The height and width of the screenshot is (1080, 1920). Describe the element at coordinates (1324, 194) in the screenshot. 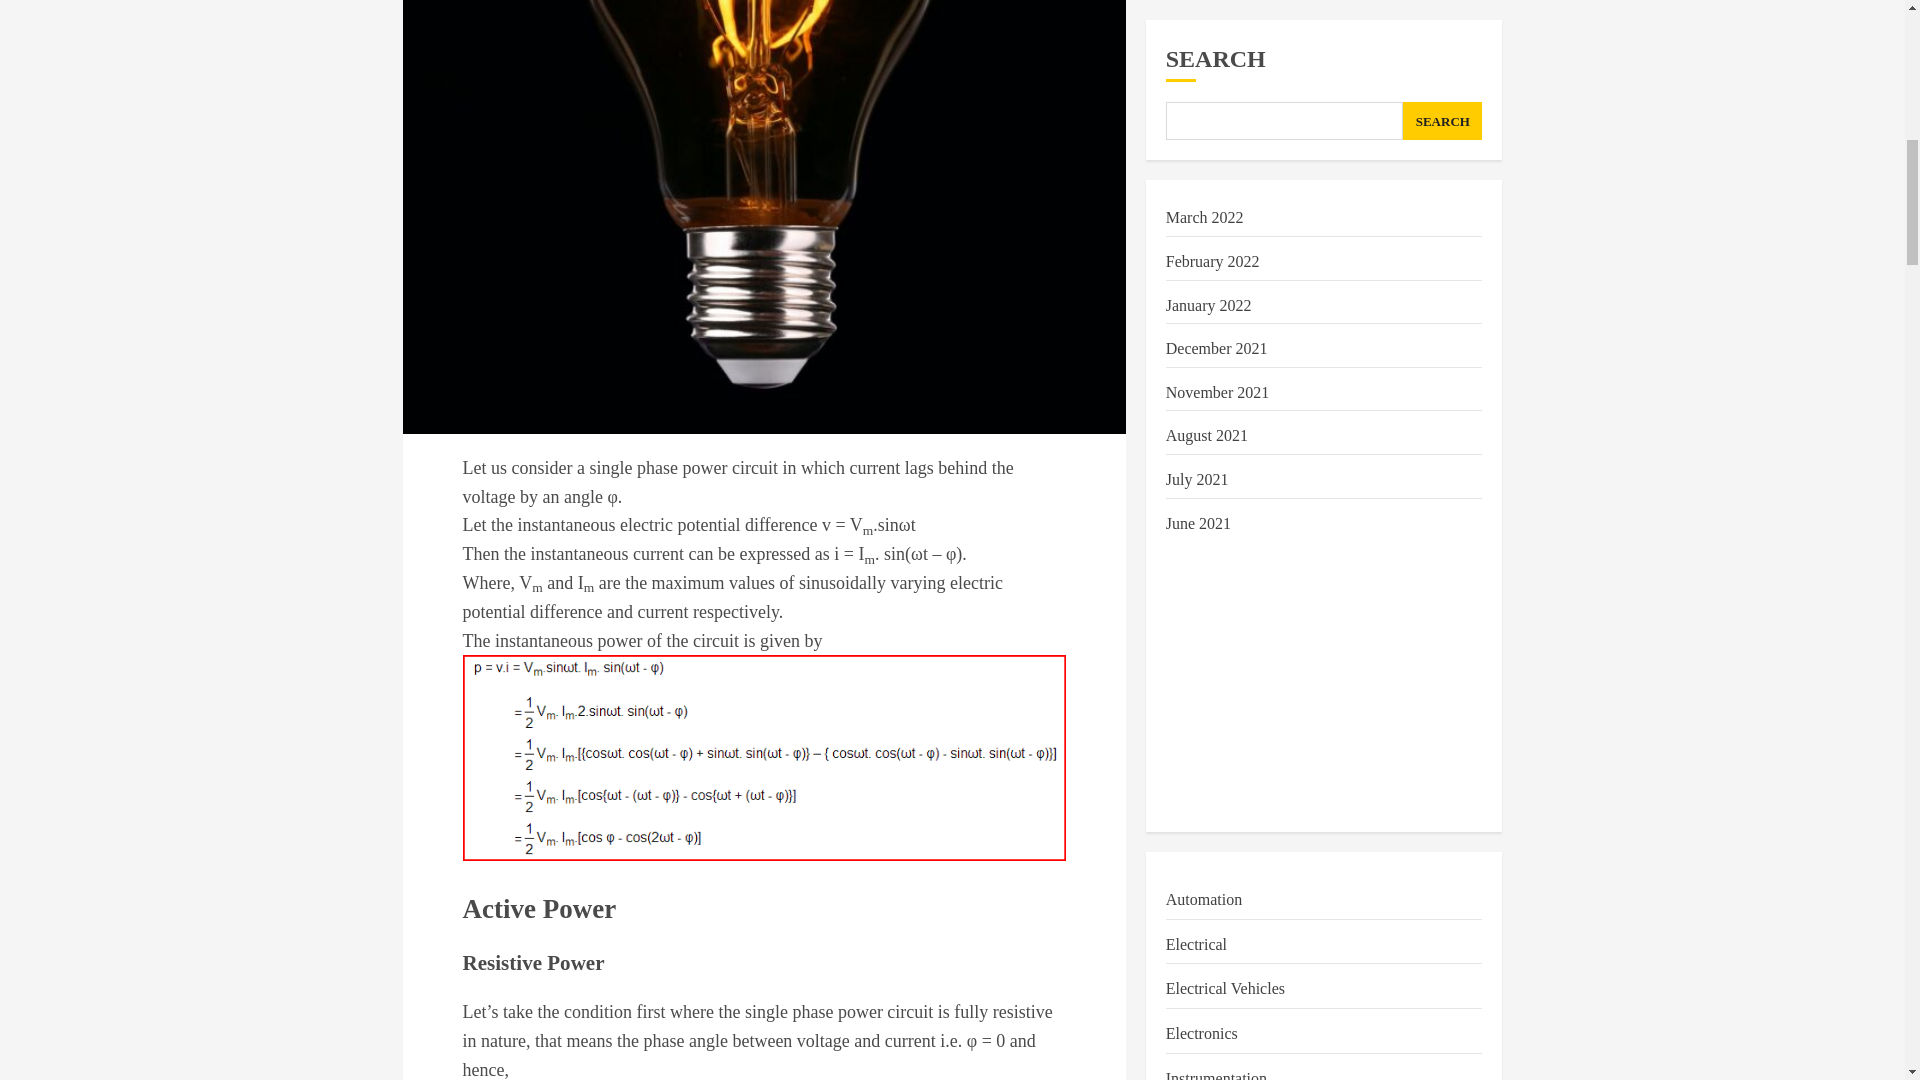

I see `Advertisement` at that location.